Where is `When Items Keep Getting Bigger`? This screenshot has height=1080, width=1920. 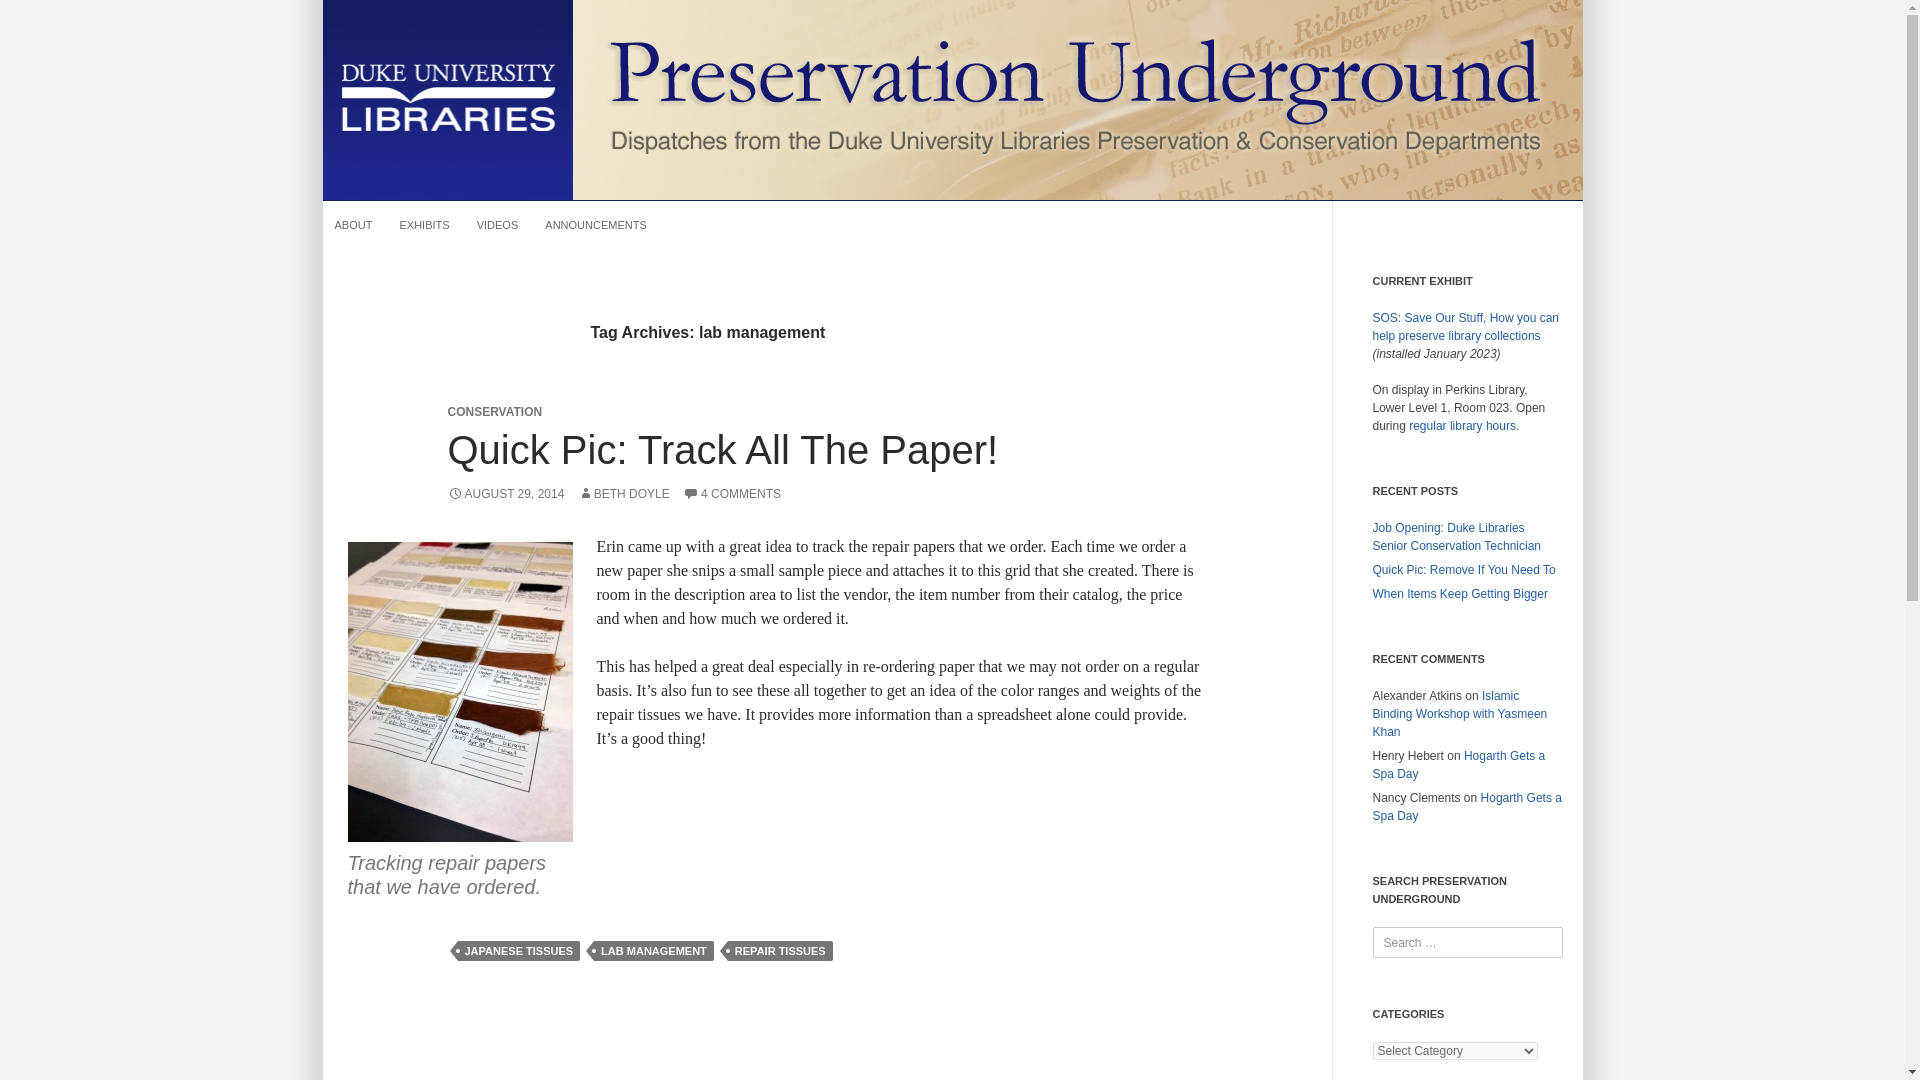
When Items Keep Getting Bigger is located at coordinates (1460, 594).